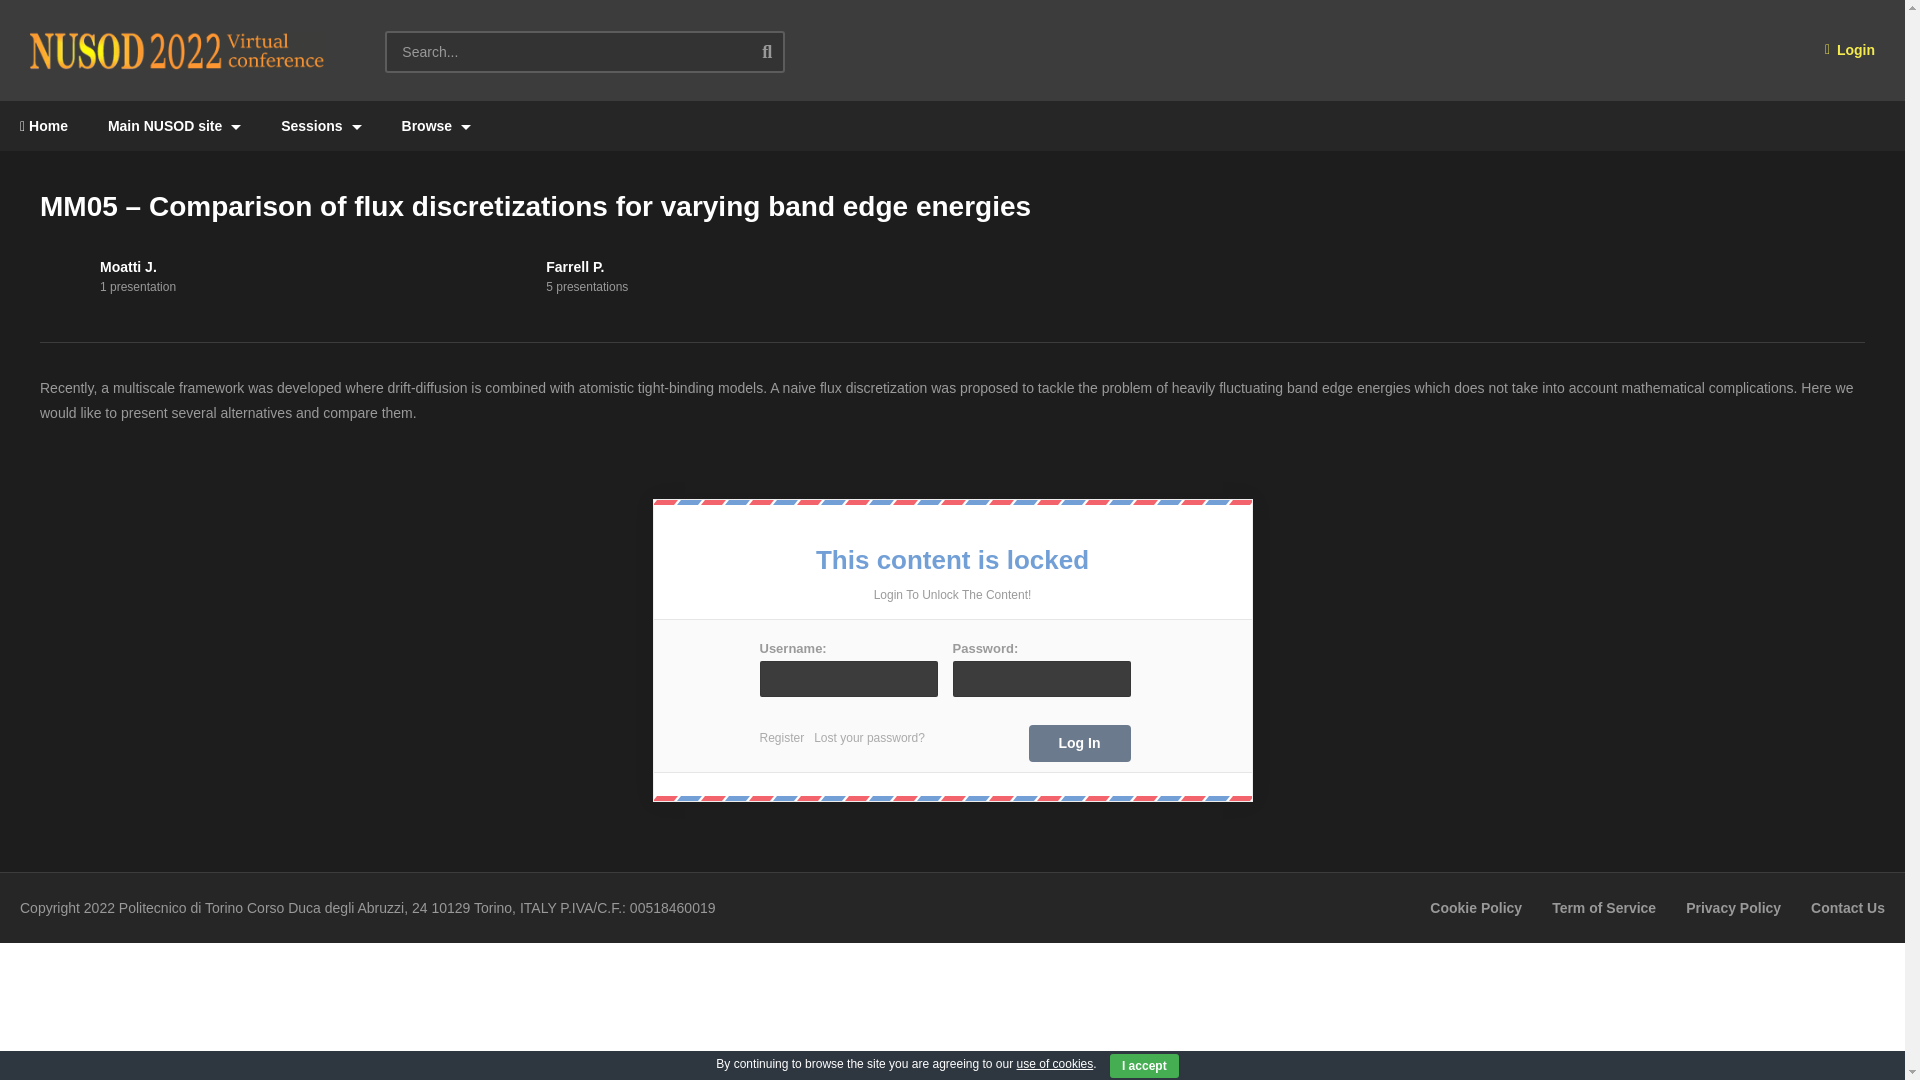  Describe the element at coordinates (65, 276) in the screenshot. I see `Moatti J.` at that location.